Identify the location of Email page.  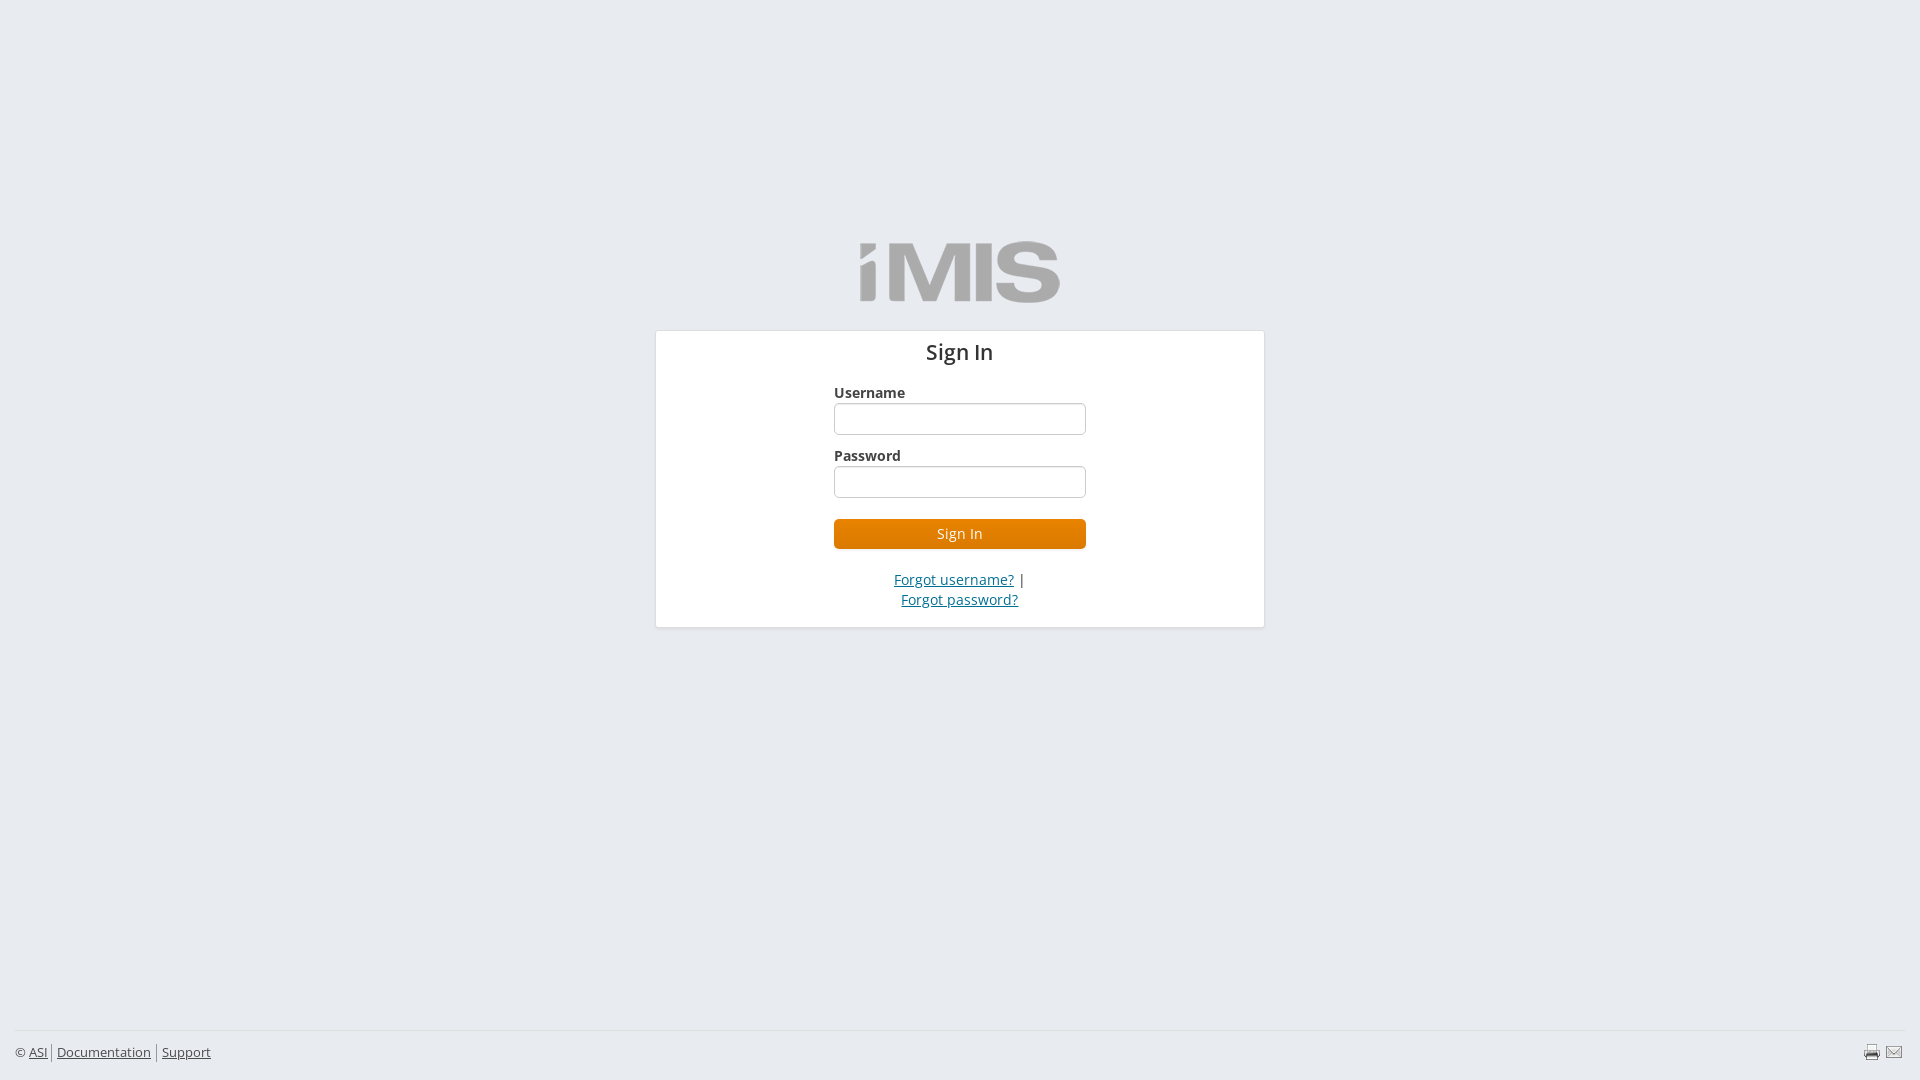
(1894, 1052).